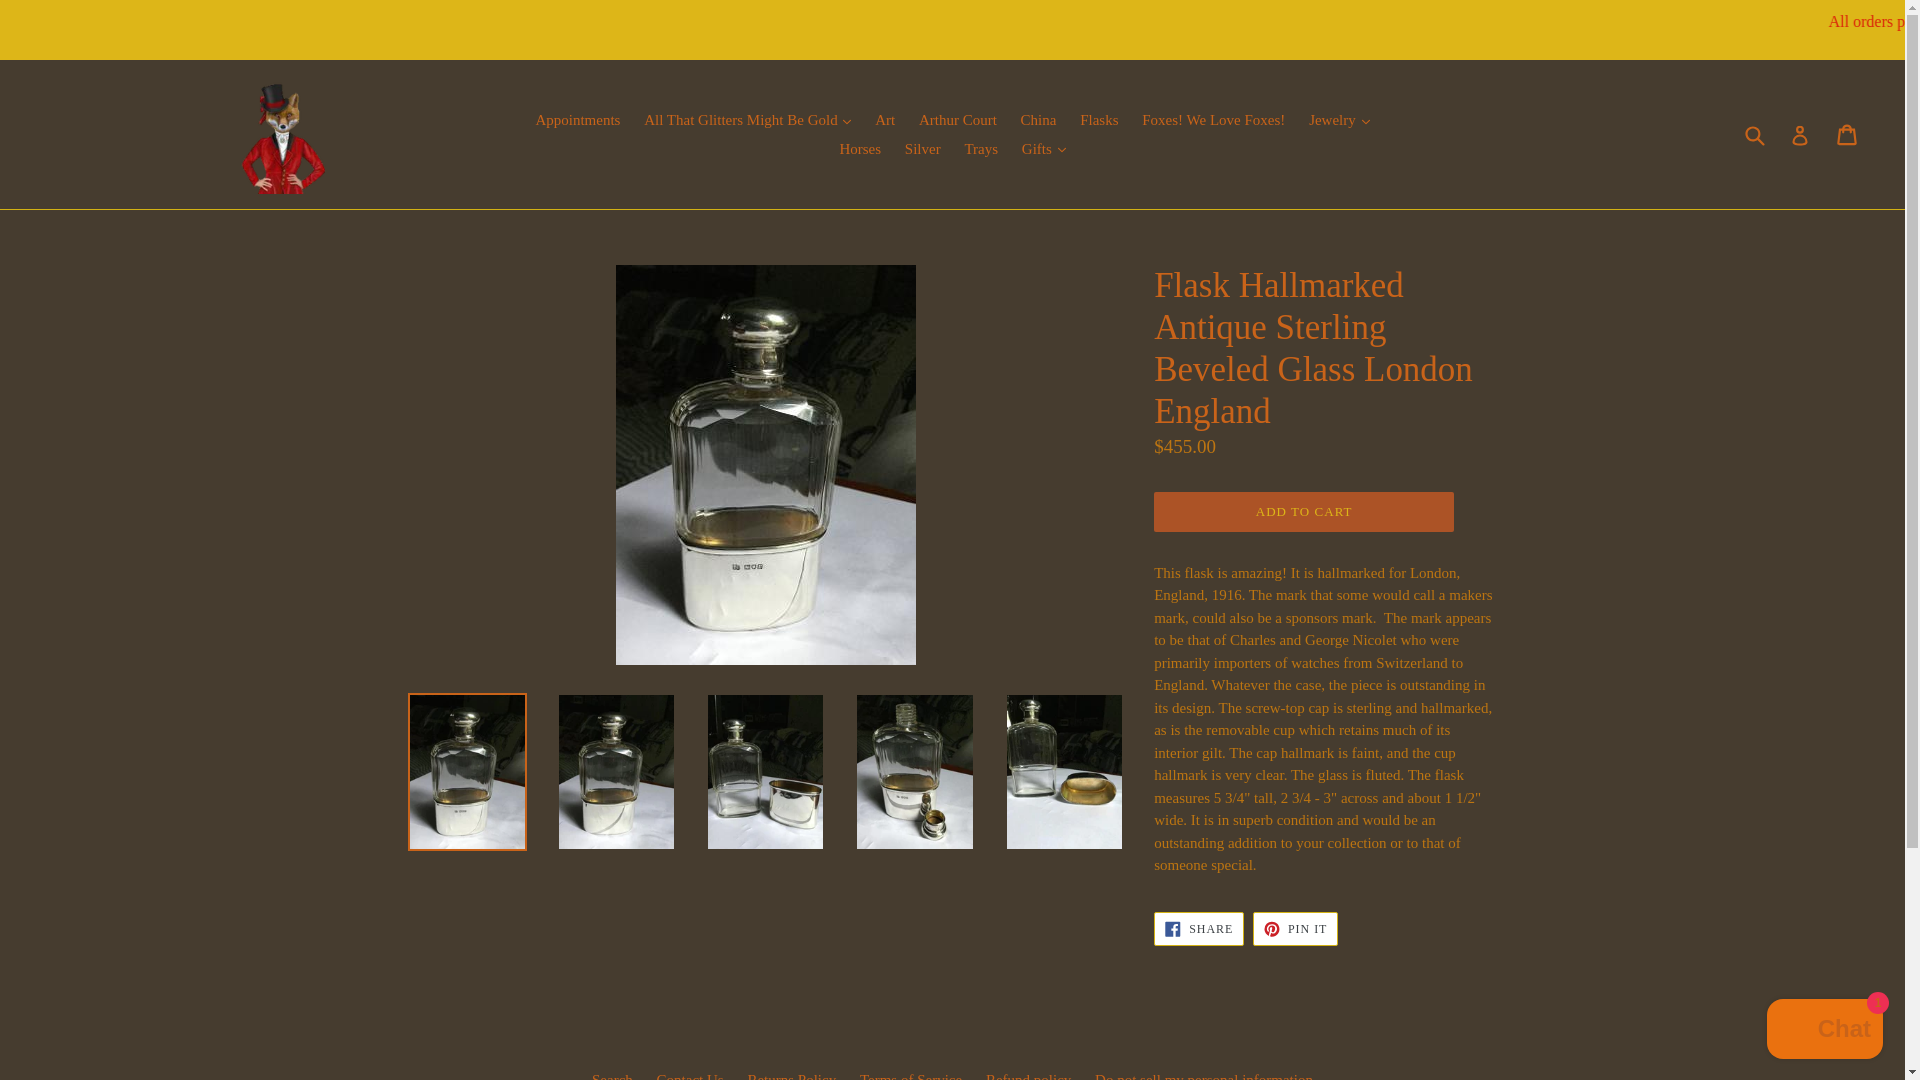 Image resolution: width=1920 pixels, height=1080 pixels. What do you see at coordinates (1824, 1031) in the screenshot?
I see `Shopify online store chat` at bounding box center [1824, 1031].